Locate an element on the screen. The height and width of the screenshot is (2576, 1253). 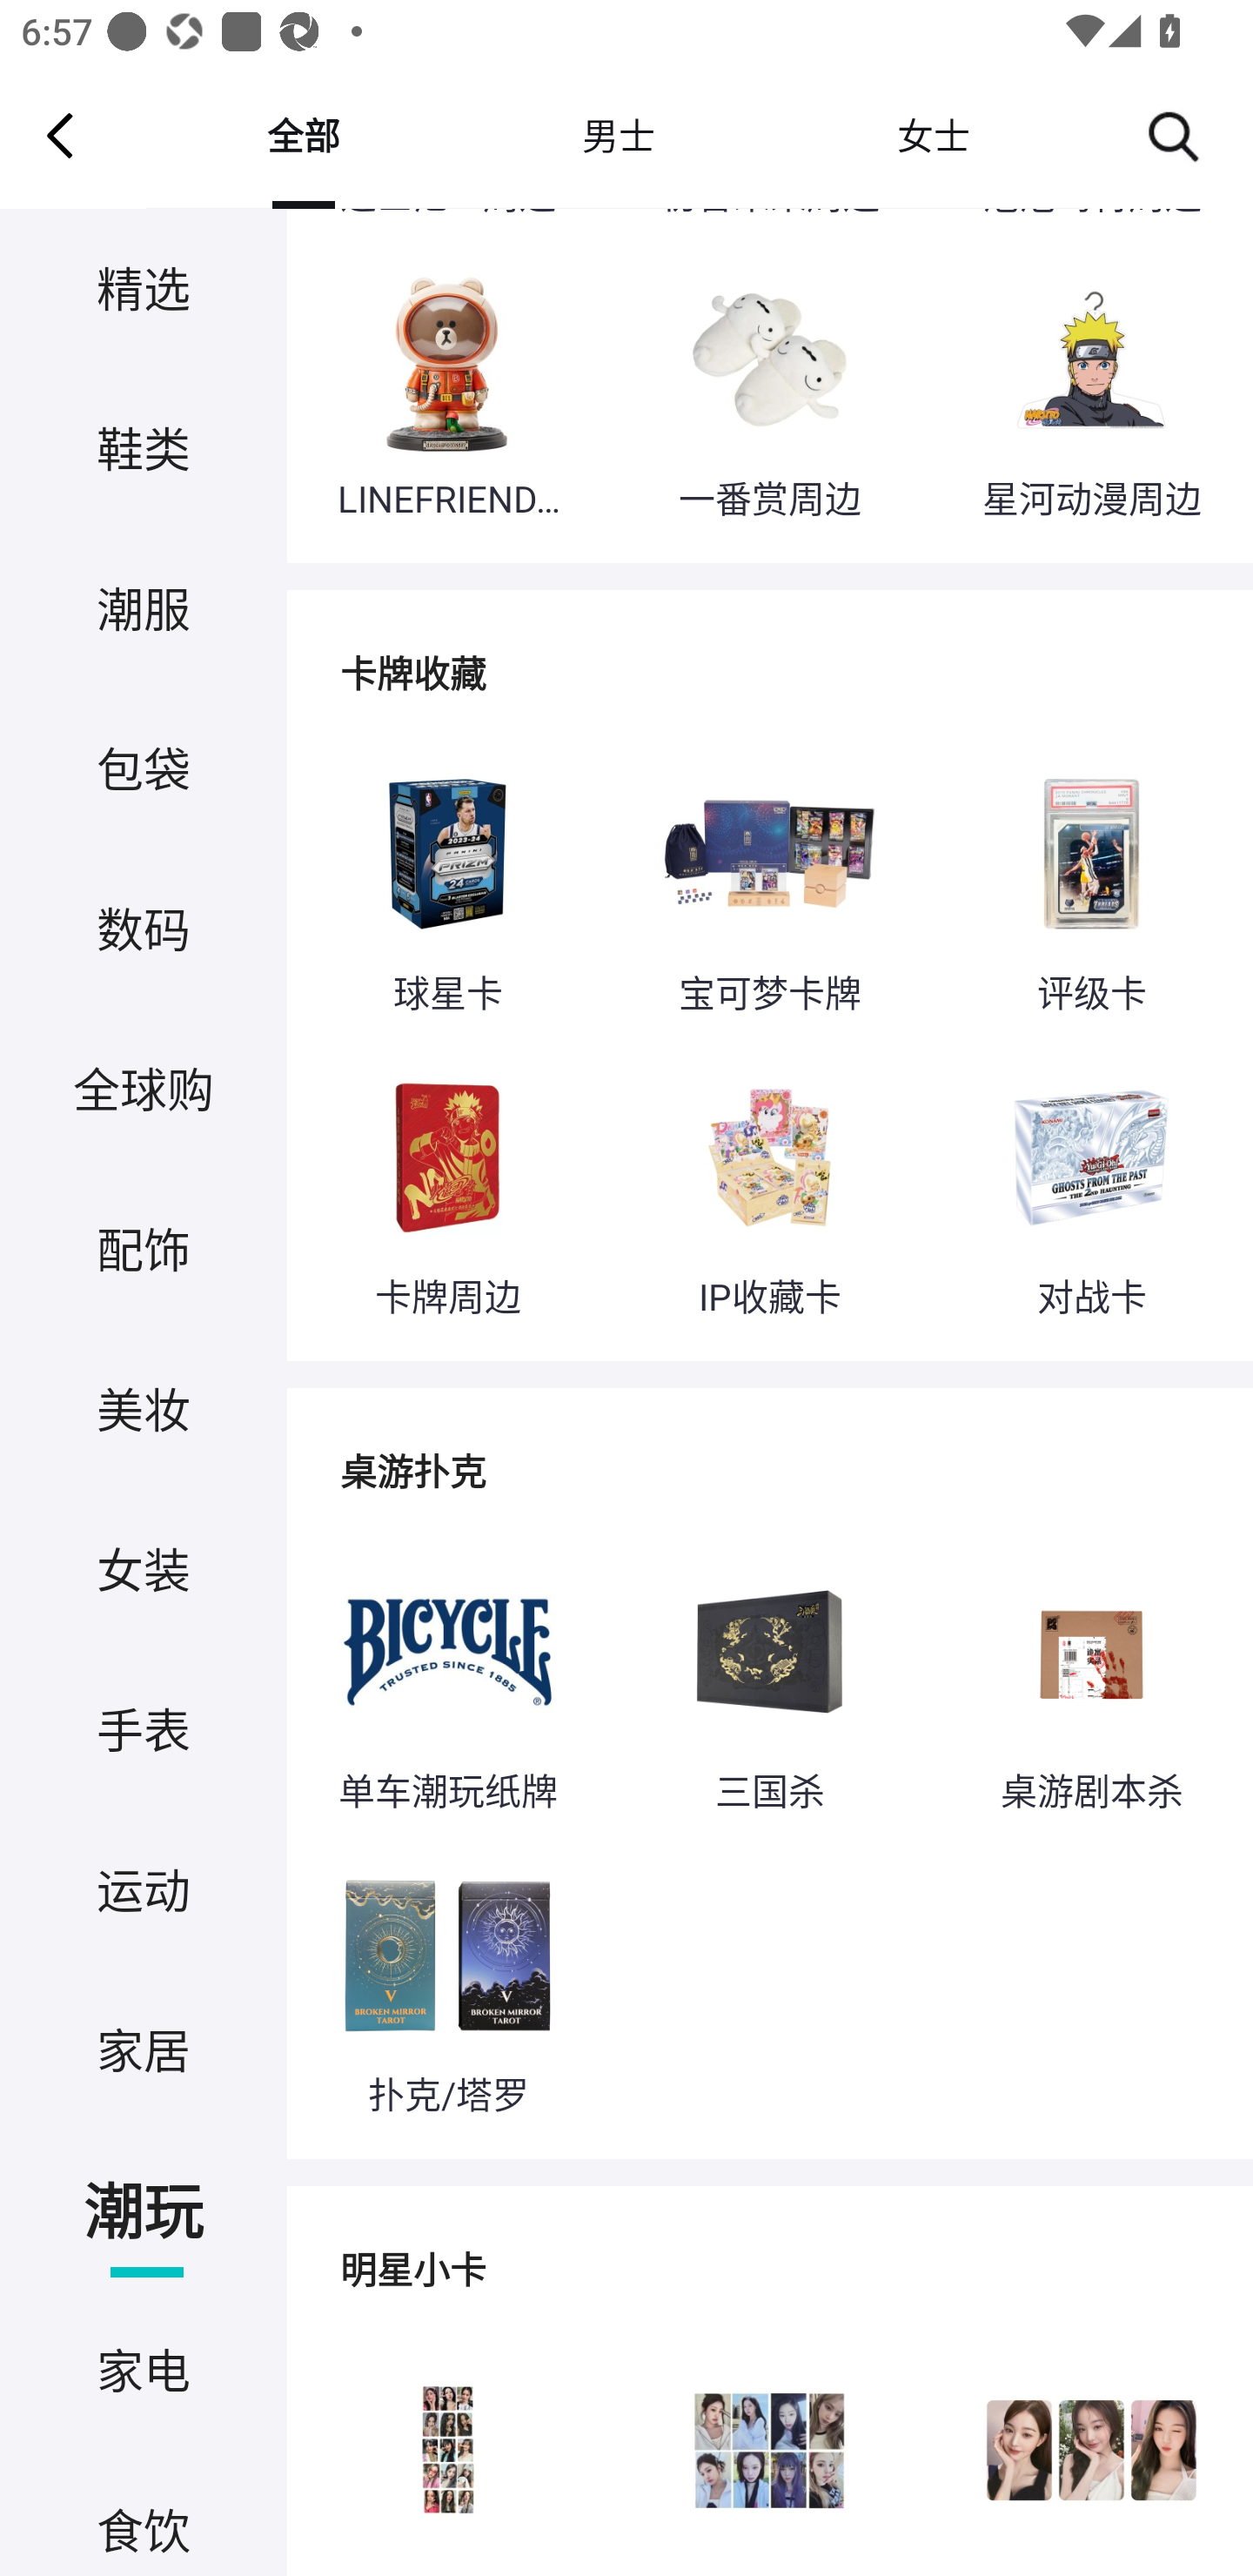
IP收藏卡 is located at coordinates (769, 1192).